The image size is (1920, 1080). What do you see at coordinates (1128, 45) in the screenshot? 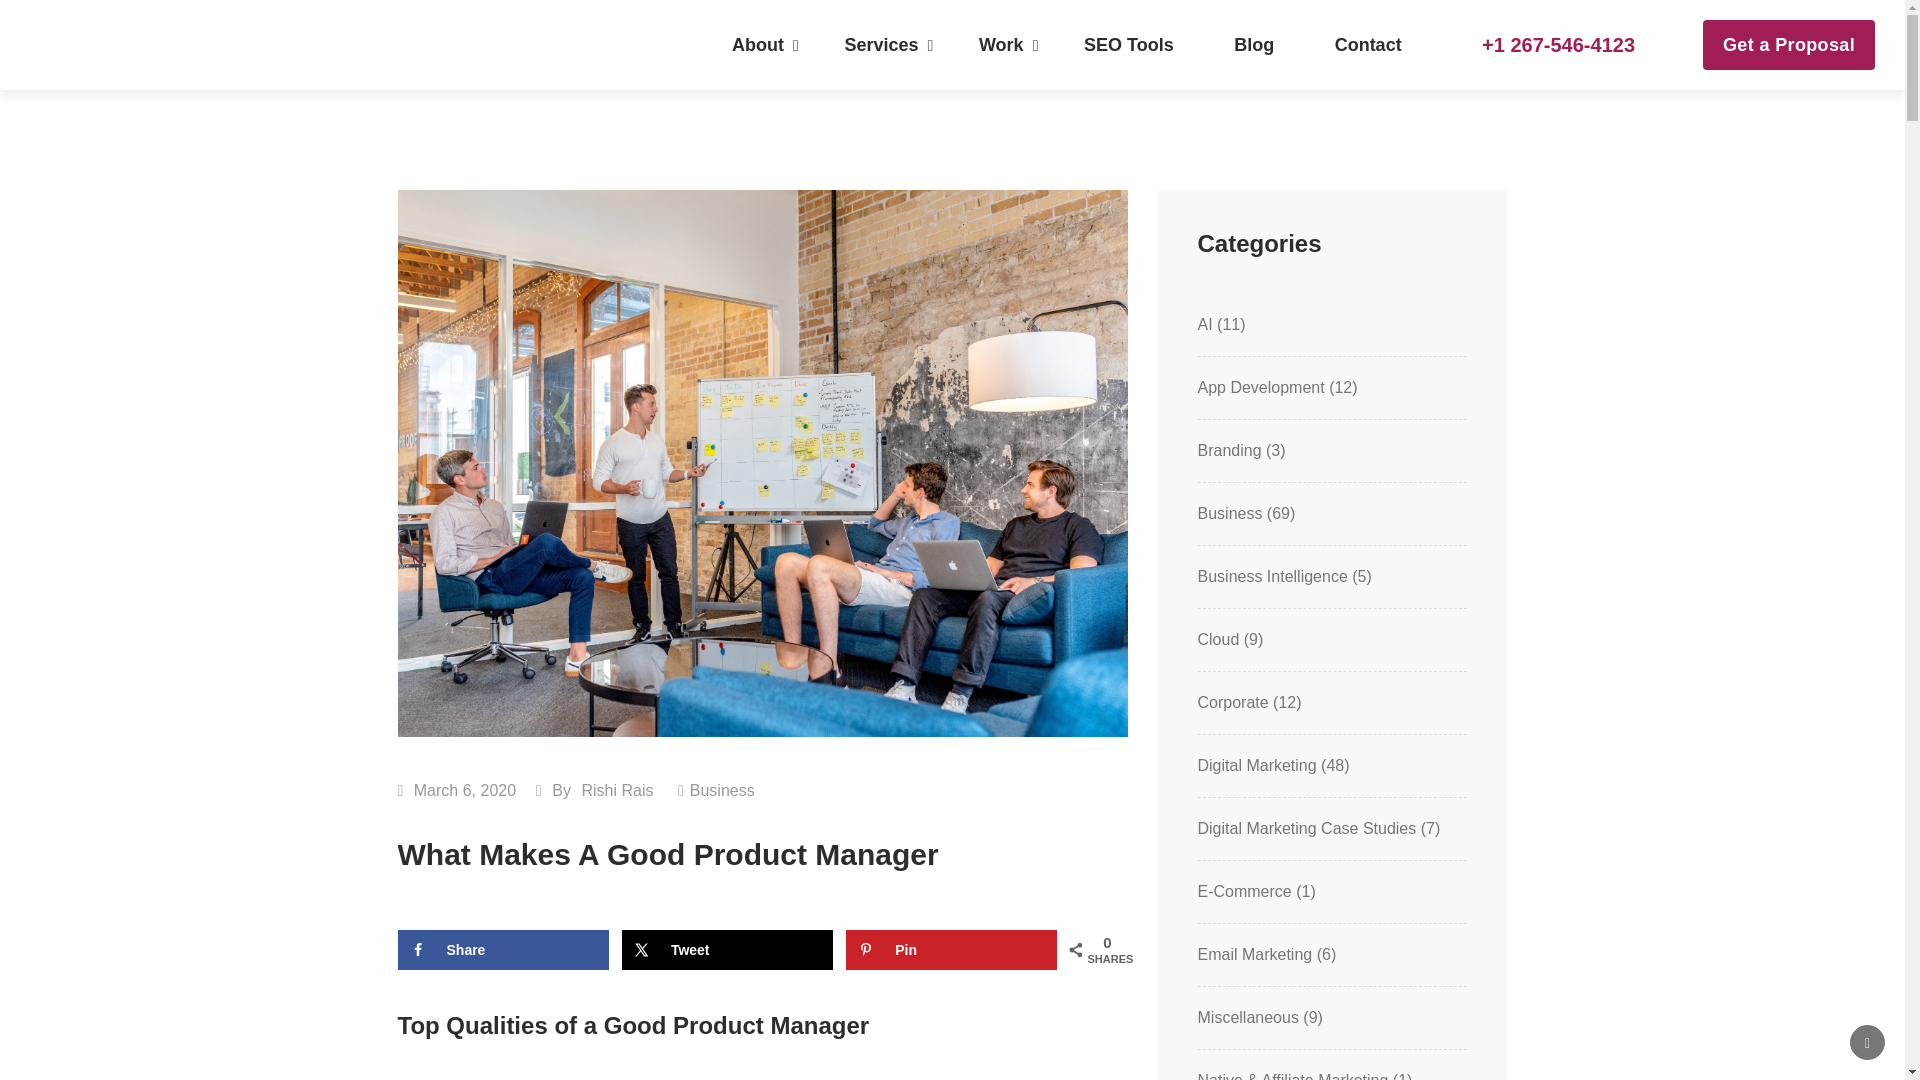
I see `SEO Tools` at bounding box center [1128, 45].